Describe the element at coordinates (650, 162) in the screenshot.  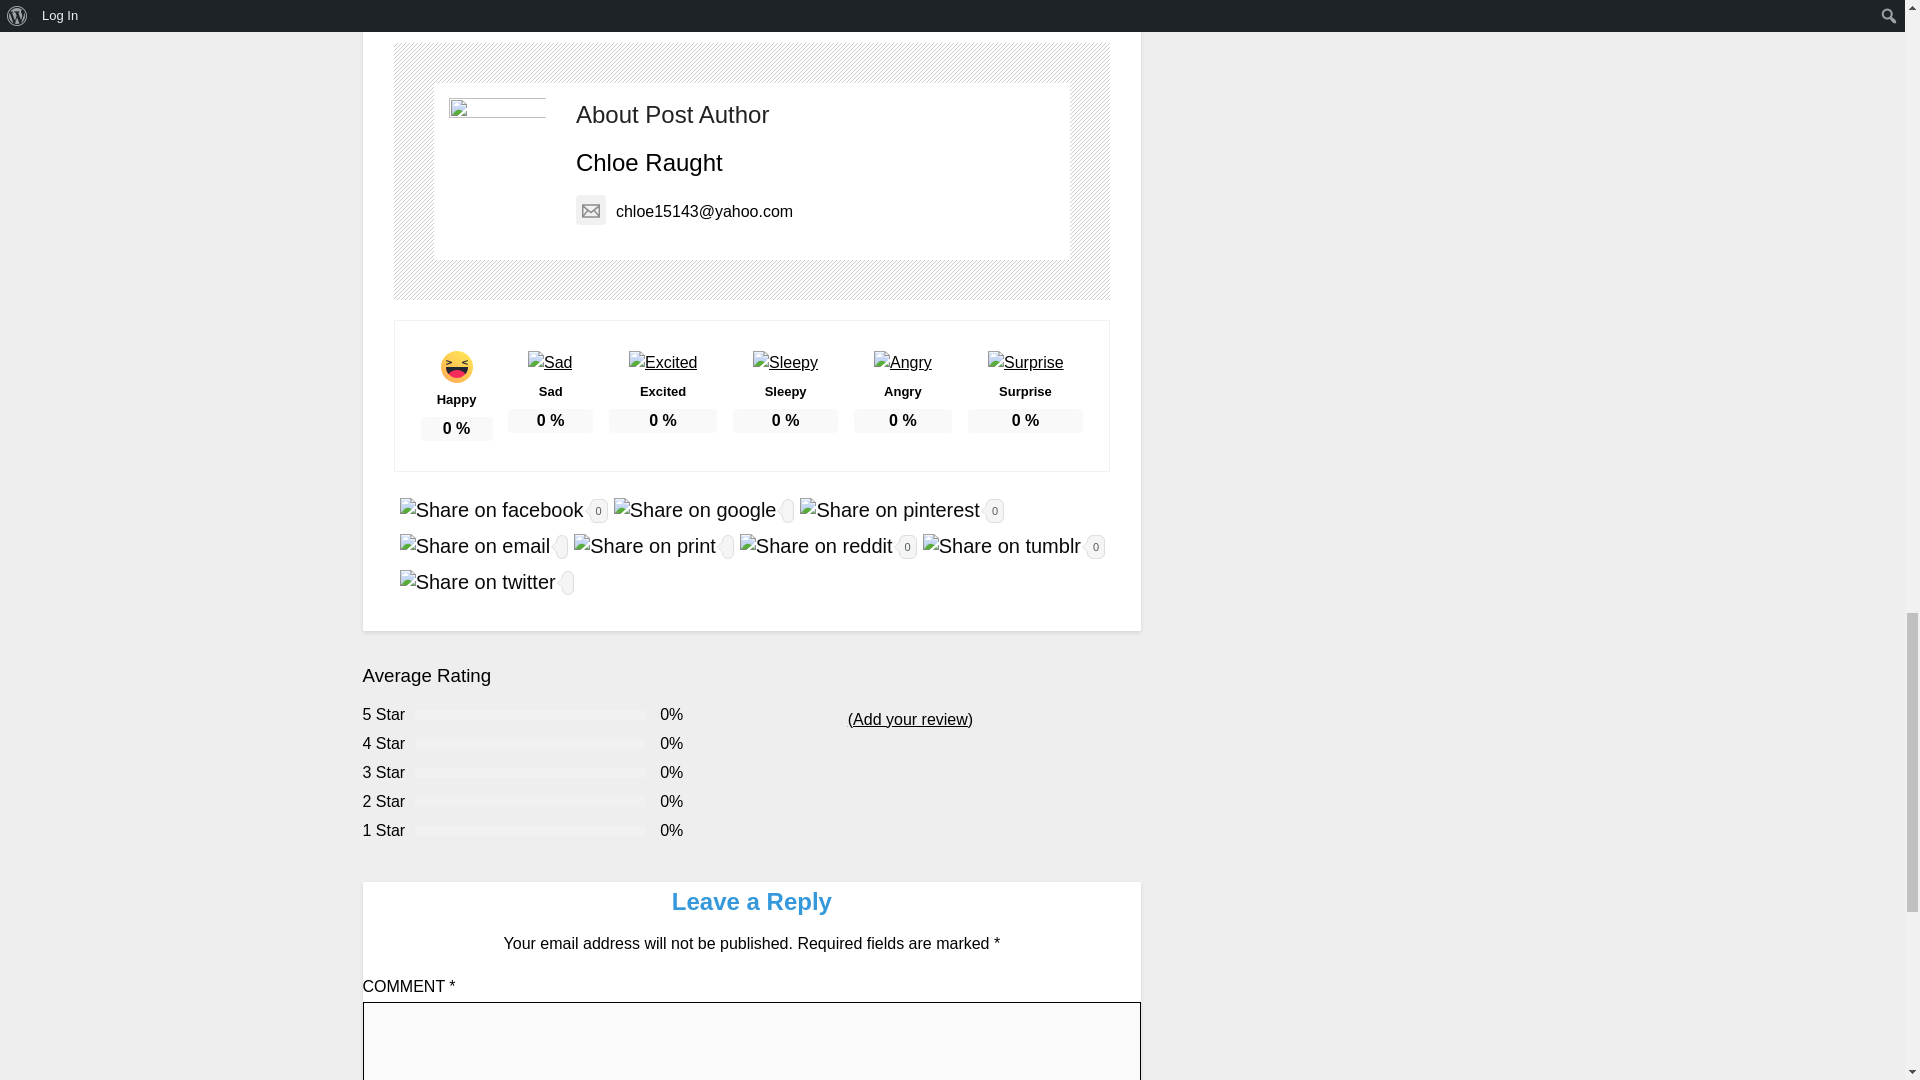
I see `Chloe Raught` at that location.